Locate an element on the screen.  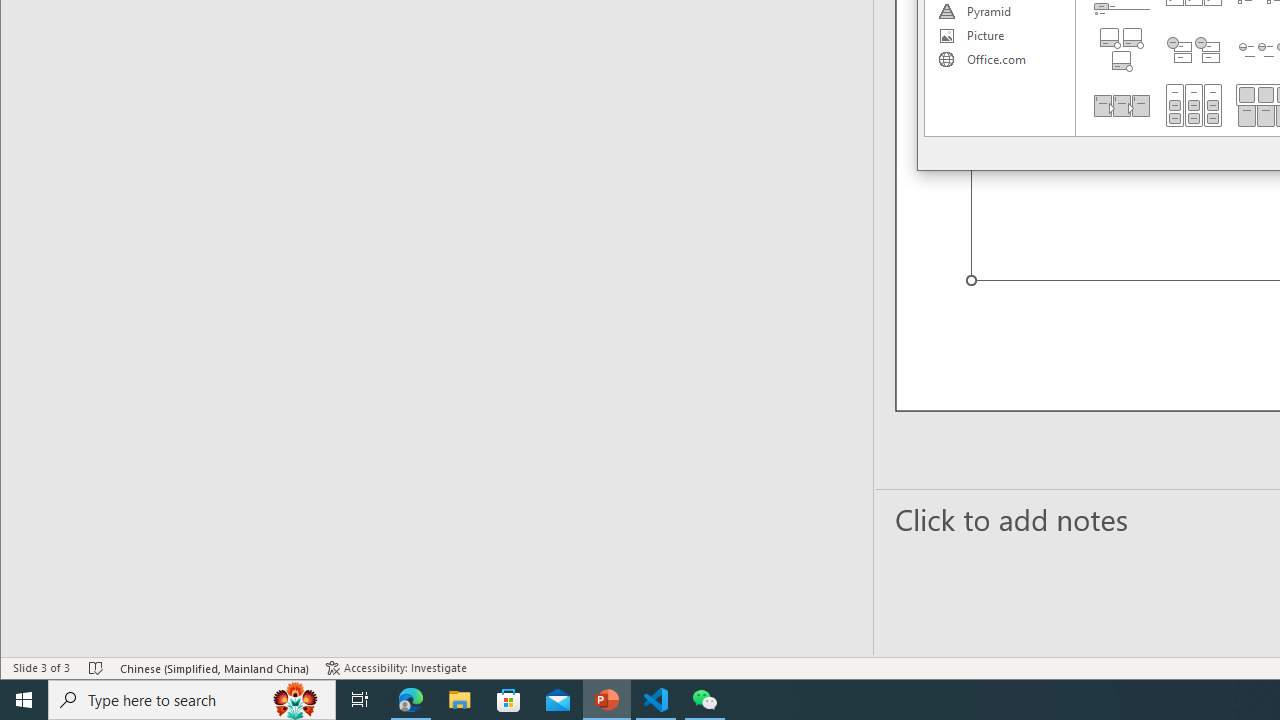
Search highlights icon opens search home window is located at coordinates (296, 700).